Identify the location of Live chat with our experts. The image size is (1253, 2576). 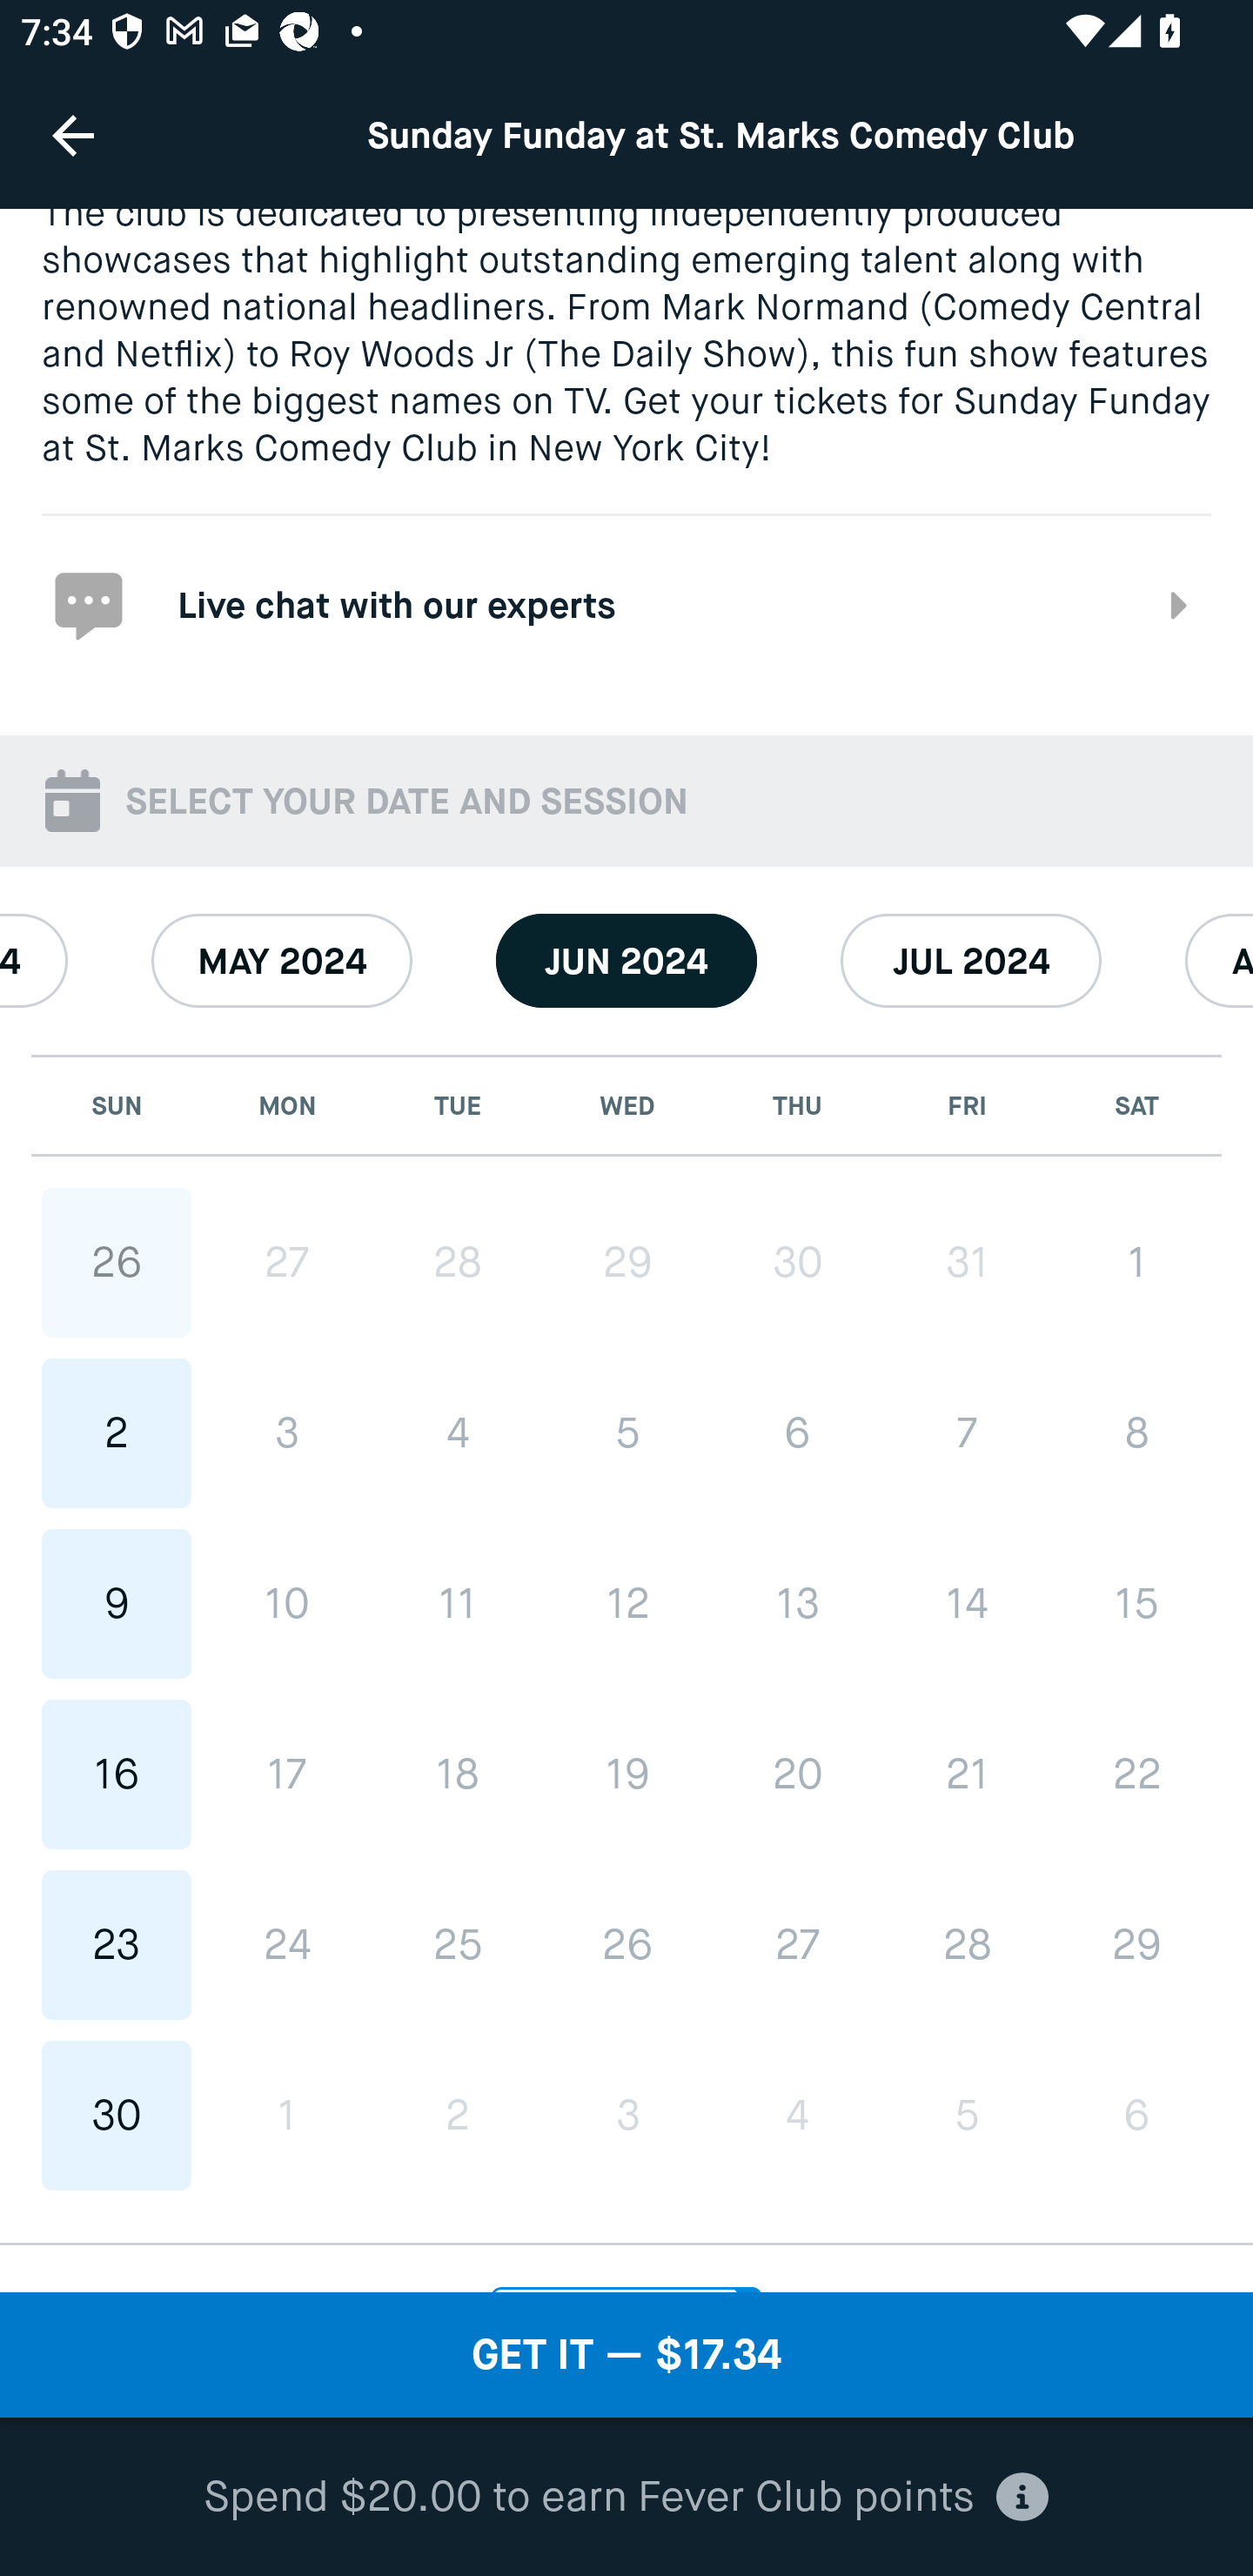
(626, 602).